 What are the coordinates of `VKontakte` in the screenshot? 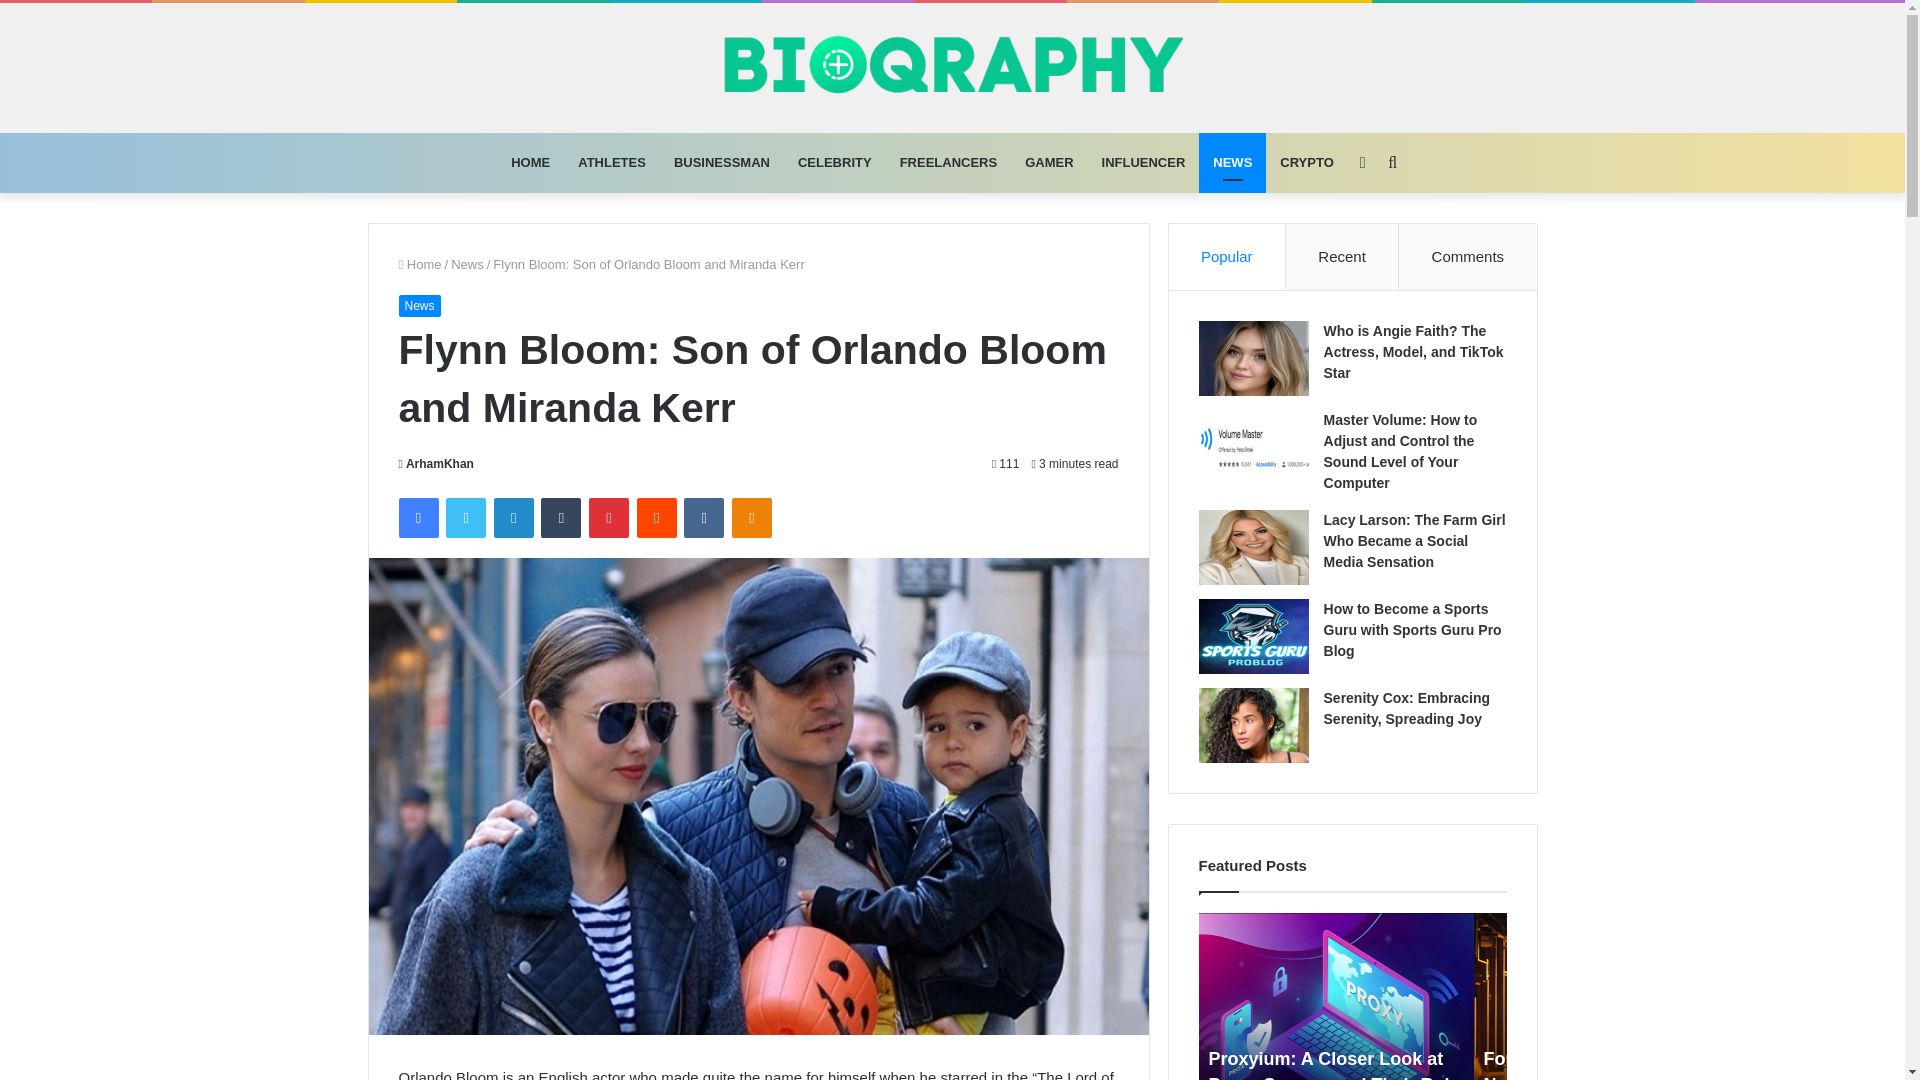 It's located at (703, 517).